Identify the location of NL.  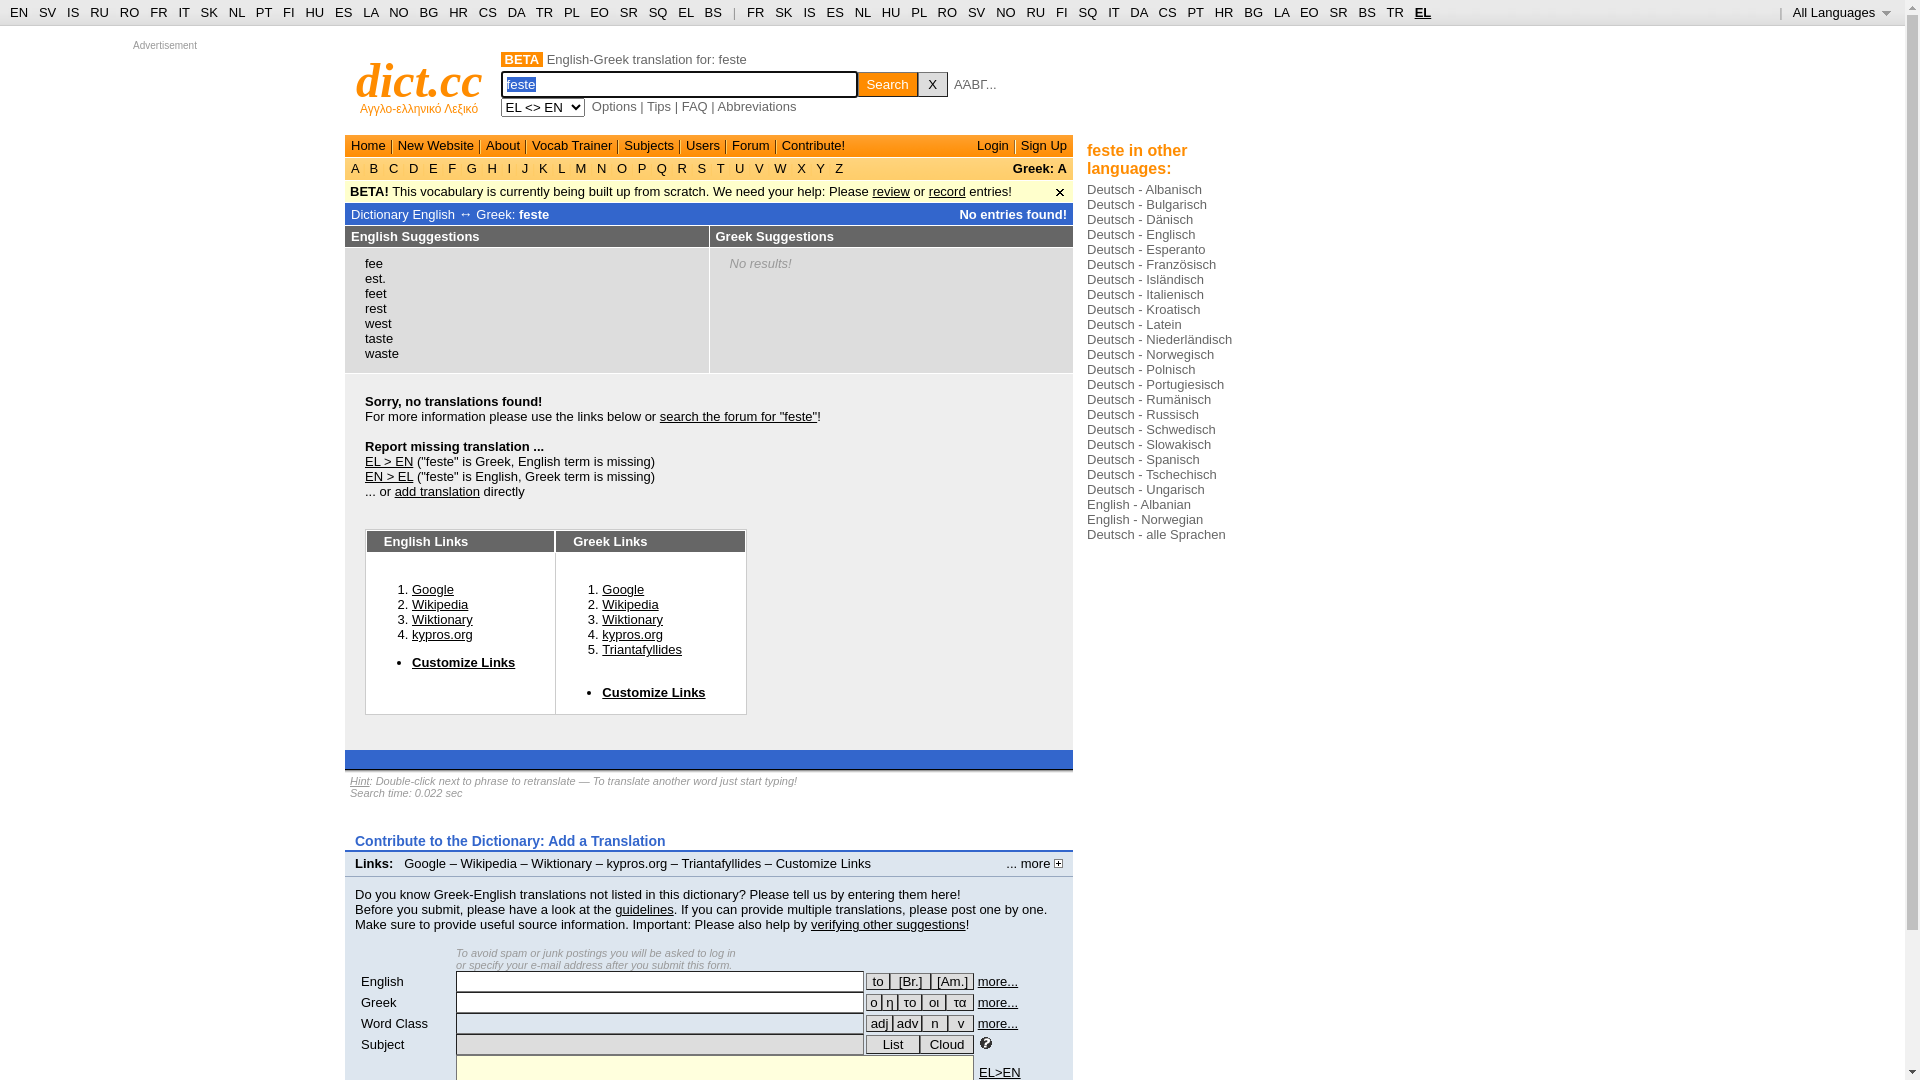
(863, 12).